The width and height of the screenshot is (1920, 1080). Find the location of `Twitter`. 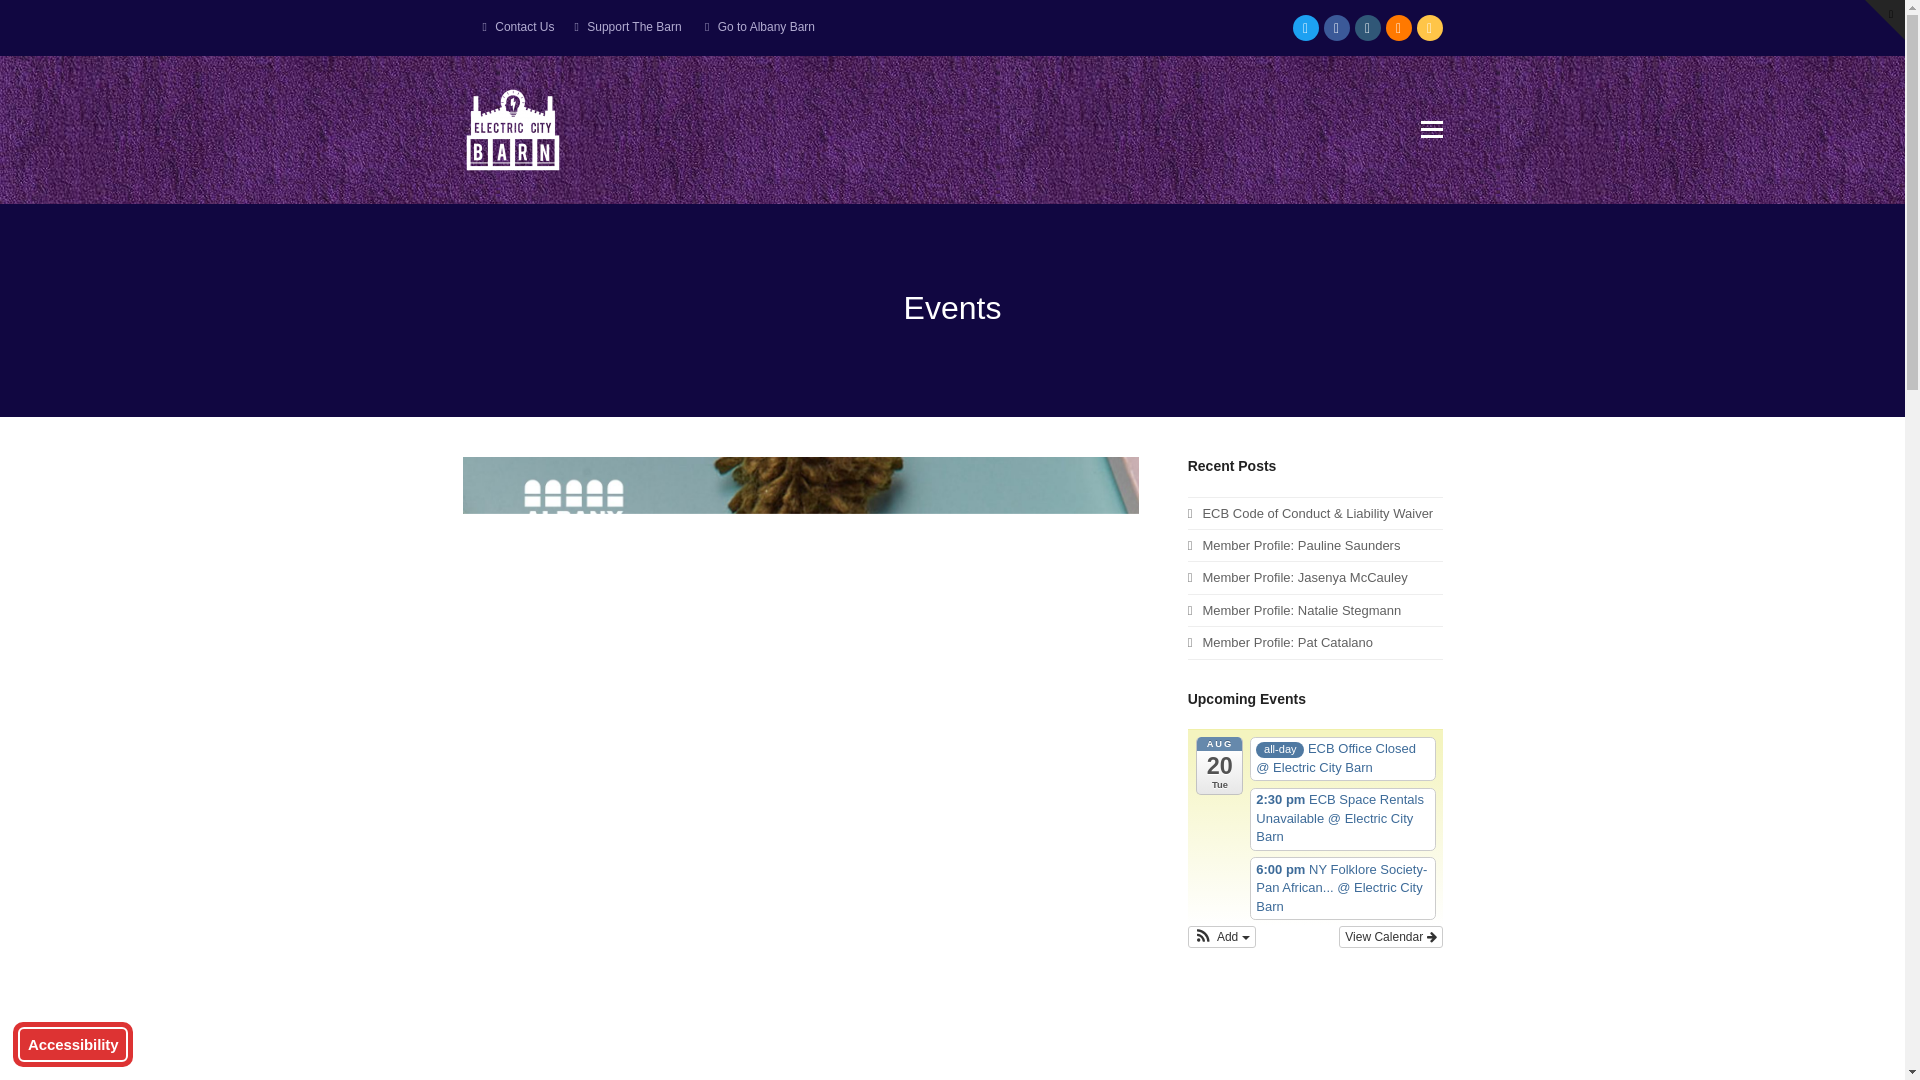

Twitter is located at coordinates (1304, 28).